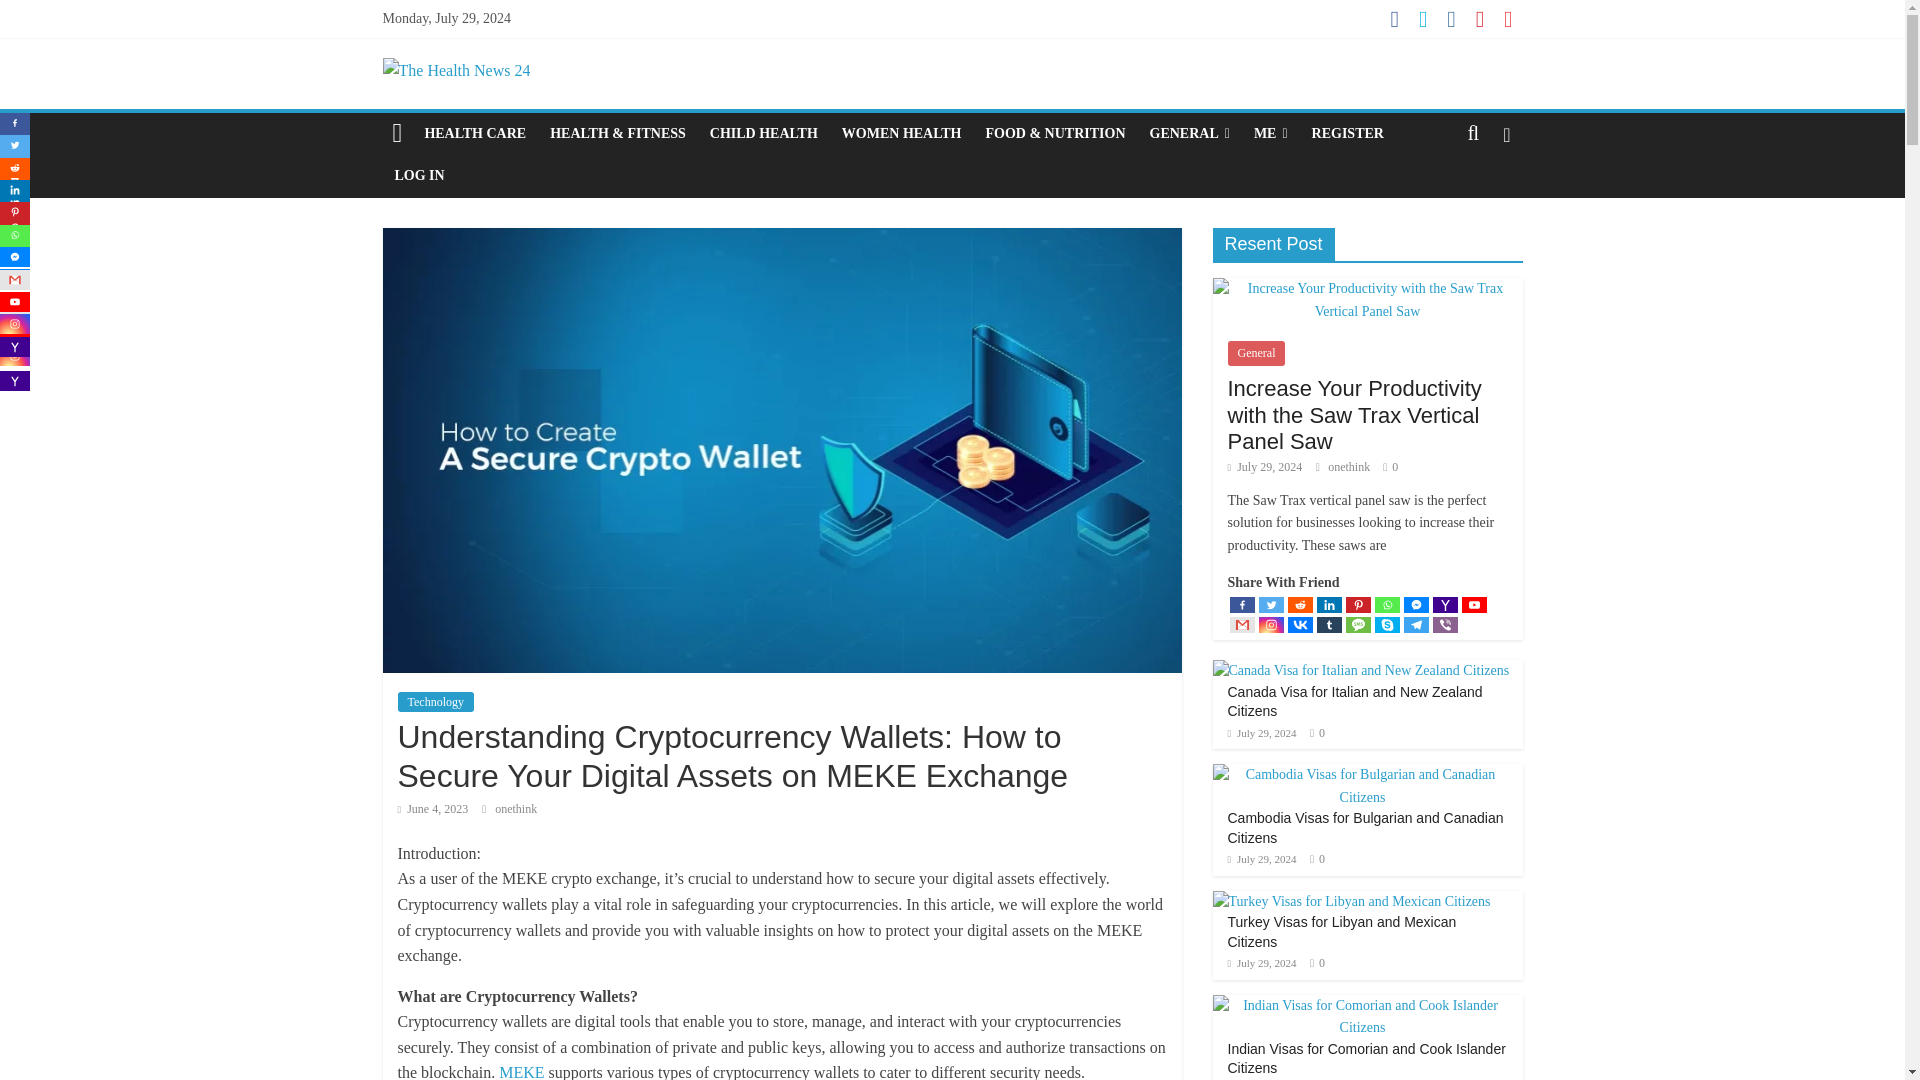 This screenshot has width=1920, height=1080. I want to click on MEKE, so click(521, 1072).